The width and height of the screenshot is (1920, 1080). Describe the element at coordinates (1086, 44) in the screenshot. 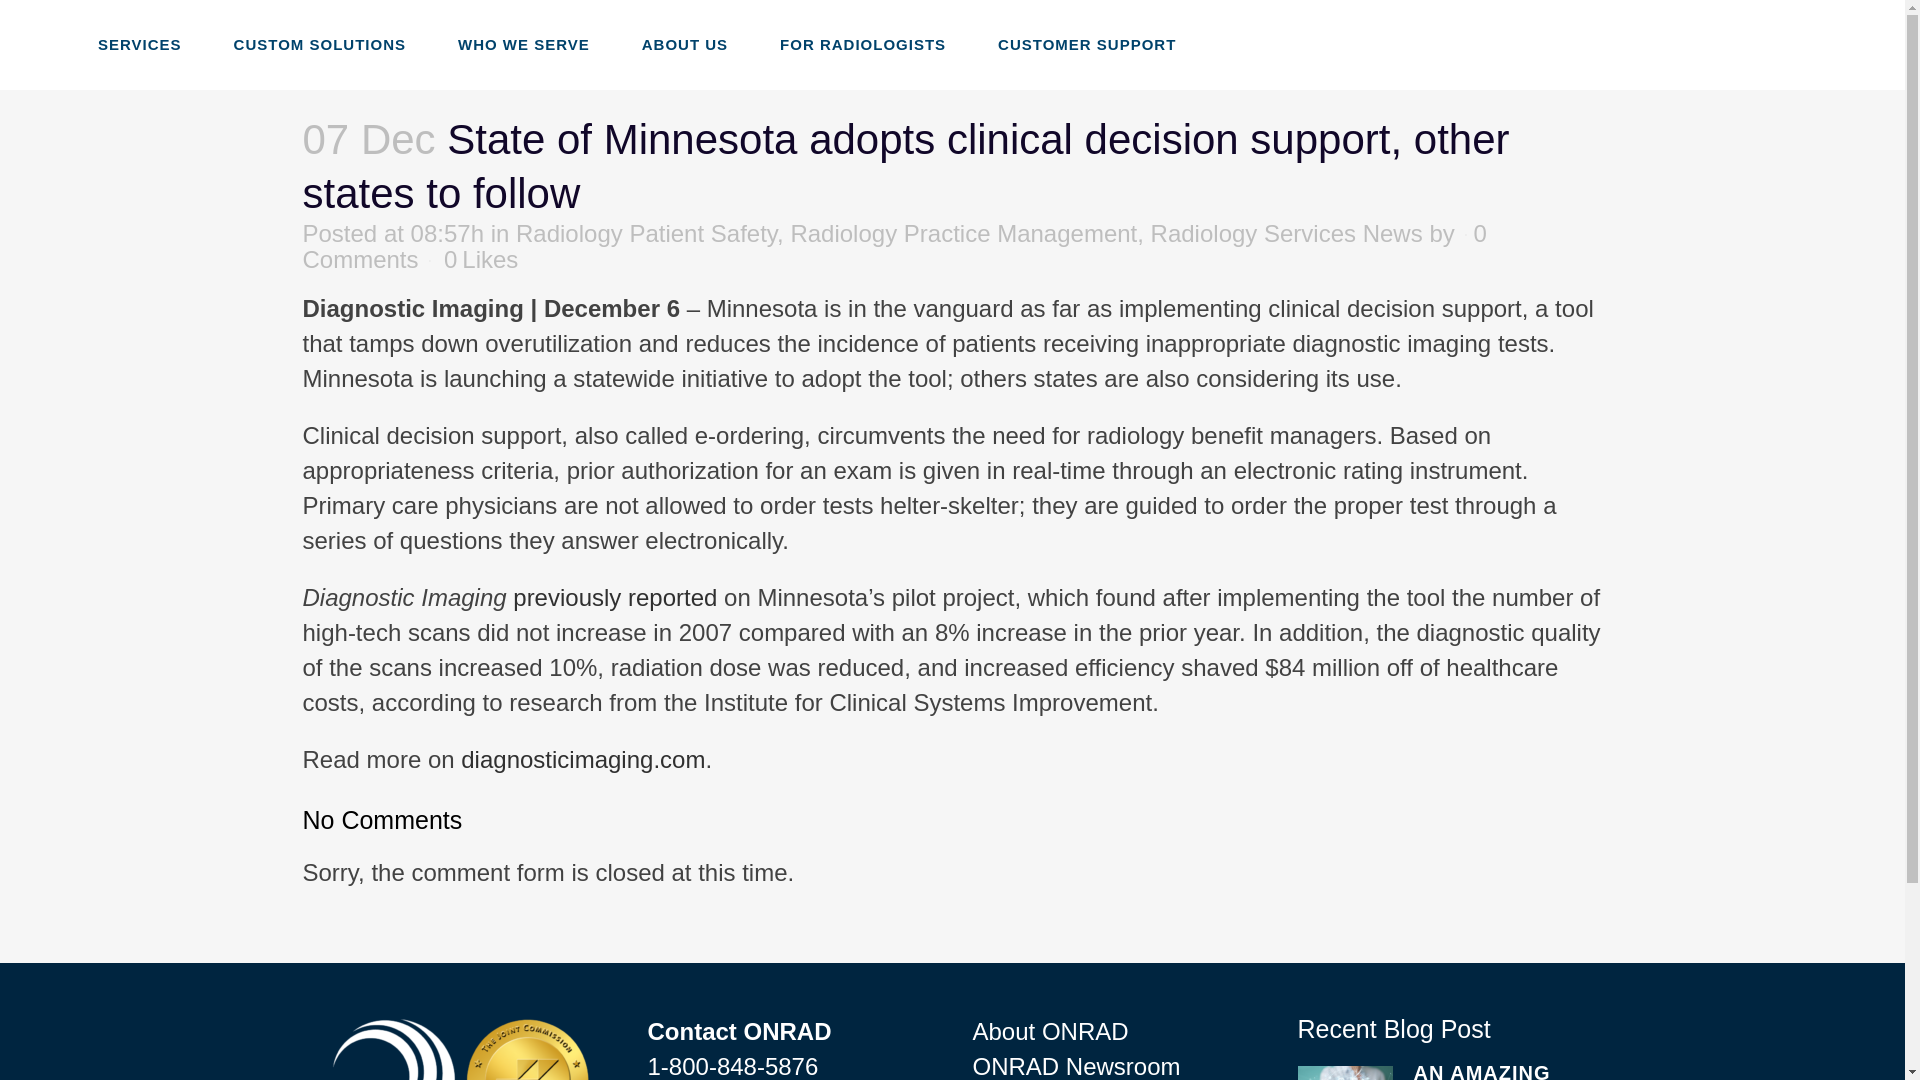

I see `CUSTOMER SUPPORT` at that location.